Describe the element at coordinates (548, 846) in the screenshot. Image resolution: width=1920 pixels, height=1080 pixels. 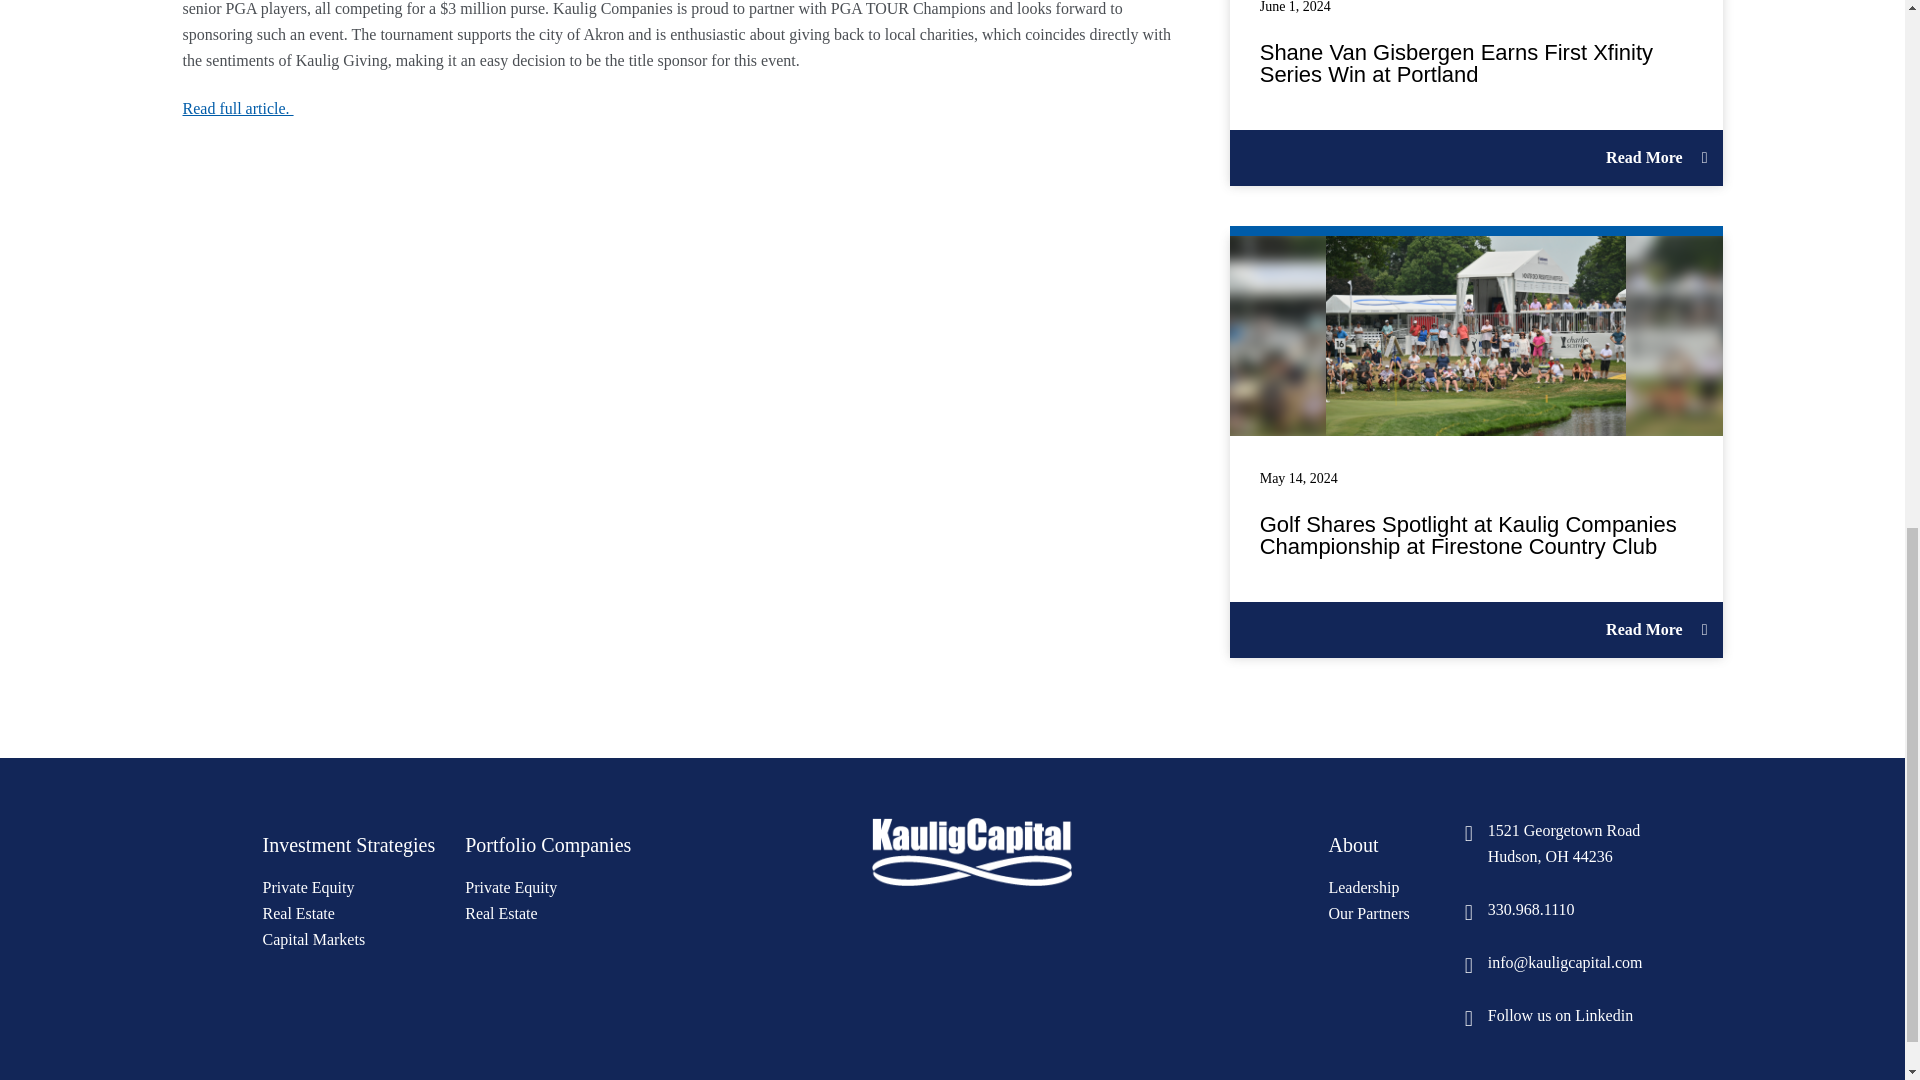
I see `Our Partners` at that location.